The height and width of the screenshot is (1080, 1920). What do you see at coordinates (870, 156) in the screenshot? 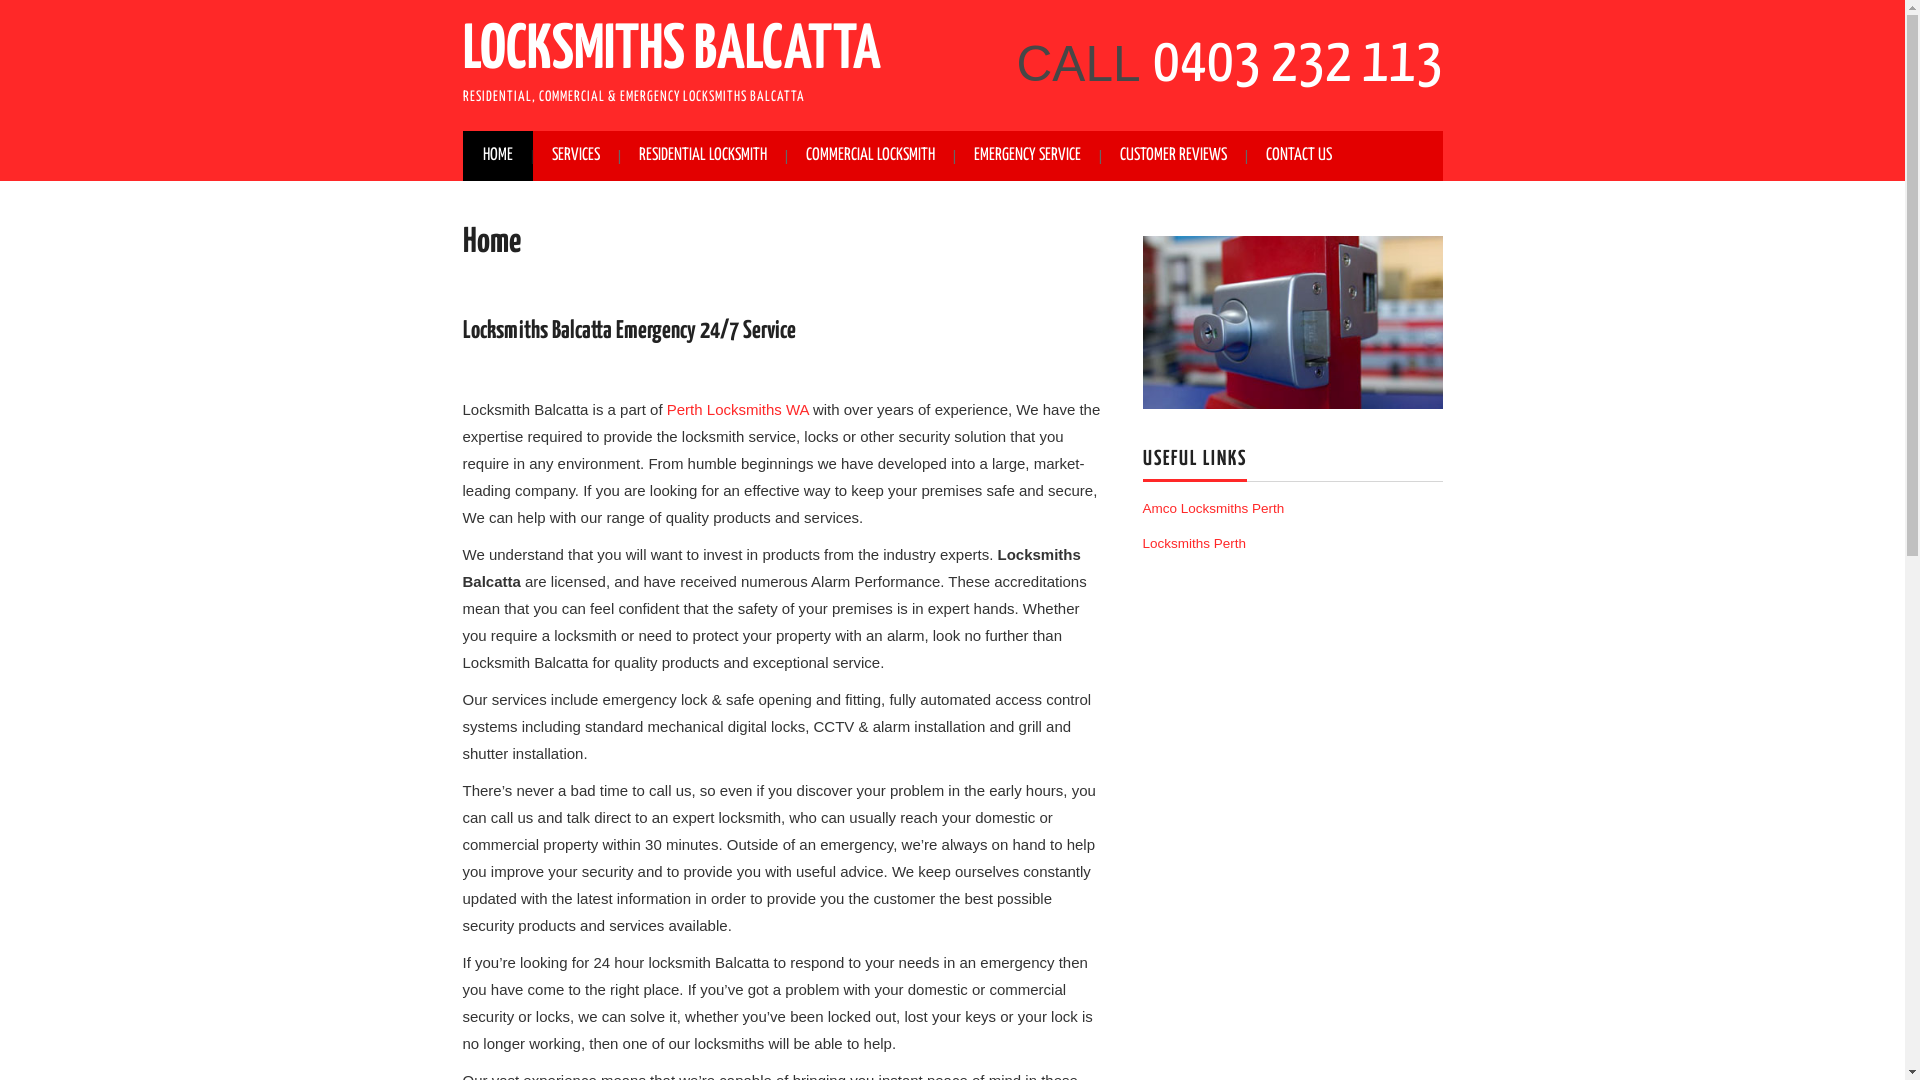
I see `COMMERCIAL LOCKSMITH` at bounding box center [870, 156].